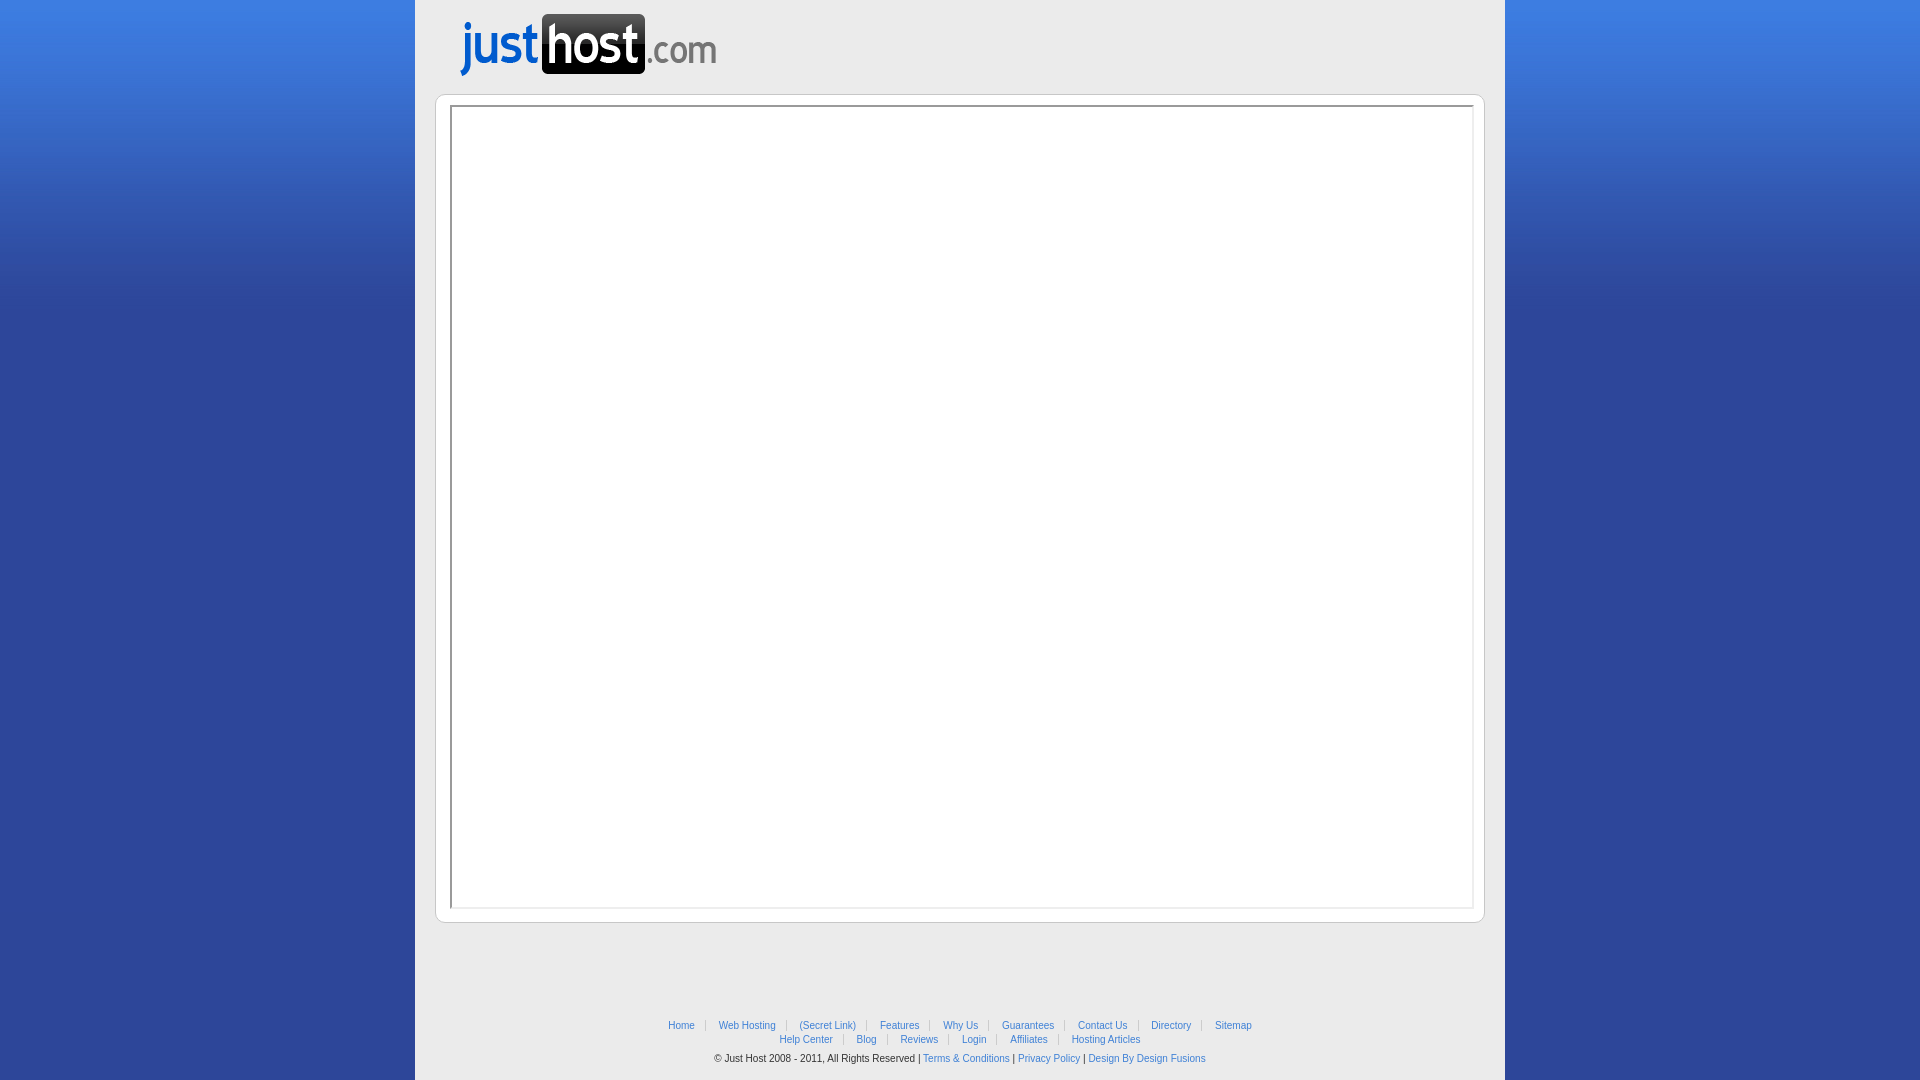  Describe the element at coordinates (806, 1040) in the screenshot. I see `Help Center` at that location.